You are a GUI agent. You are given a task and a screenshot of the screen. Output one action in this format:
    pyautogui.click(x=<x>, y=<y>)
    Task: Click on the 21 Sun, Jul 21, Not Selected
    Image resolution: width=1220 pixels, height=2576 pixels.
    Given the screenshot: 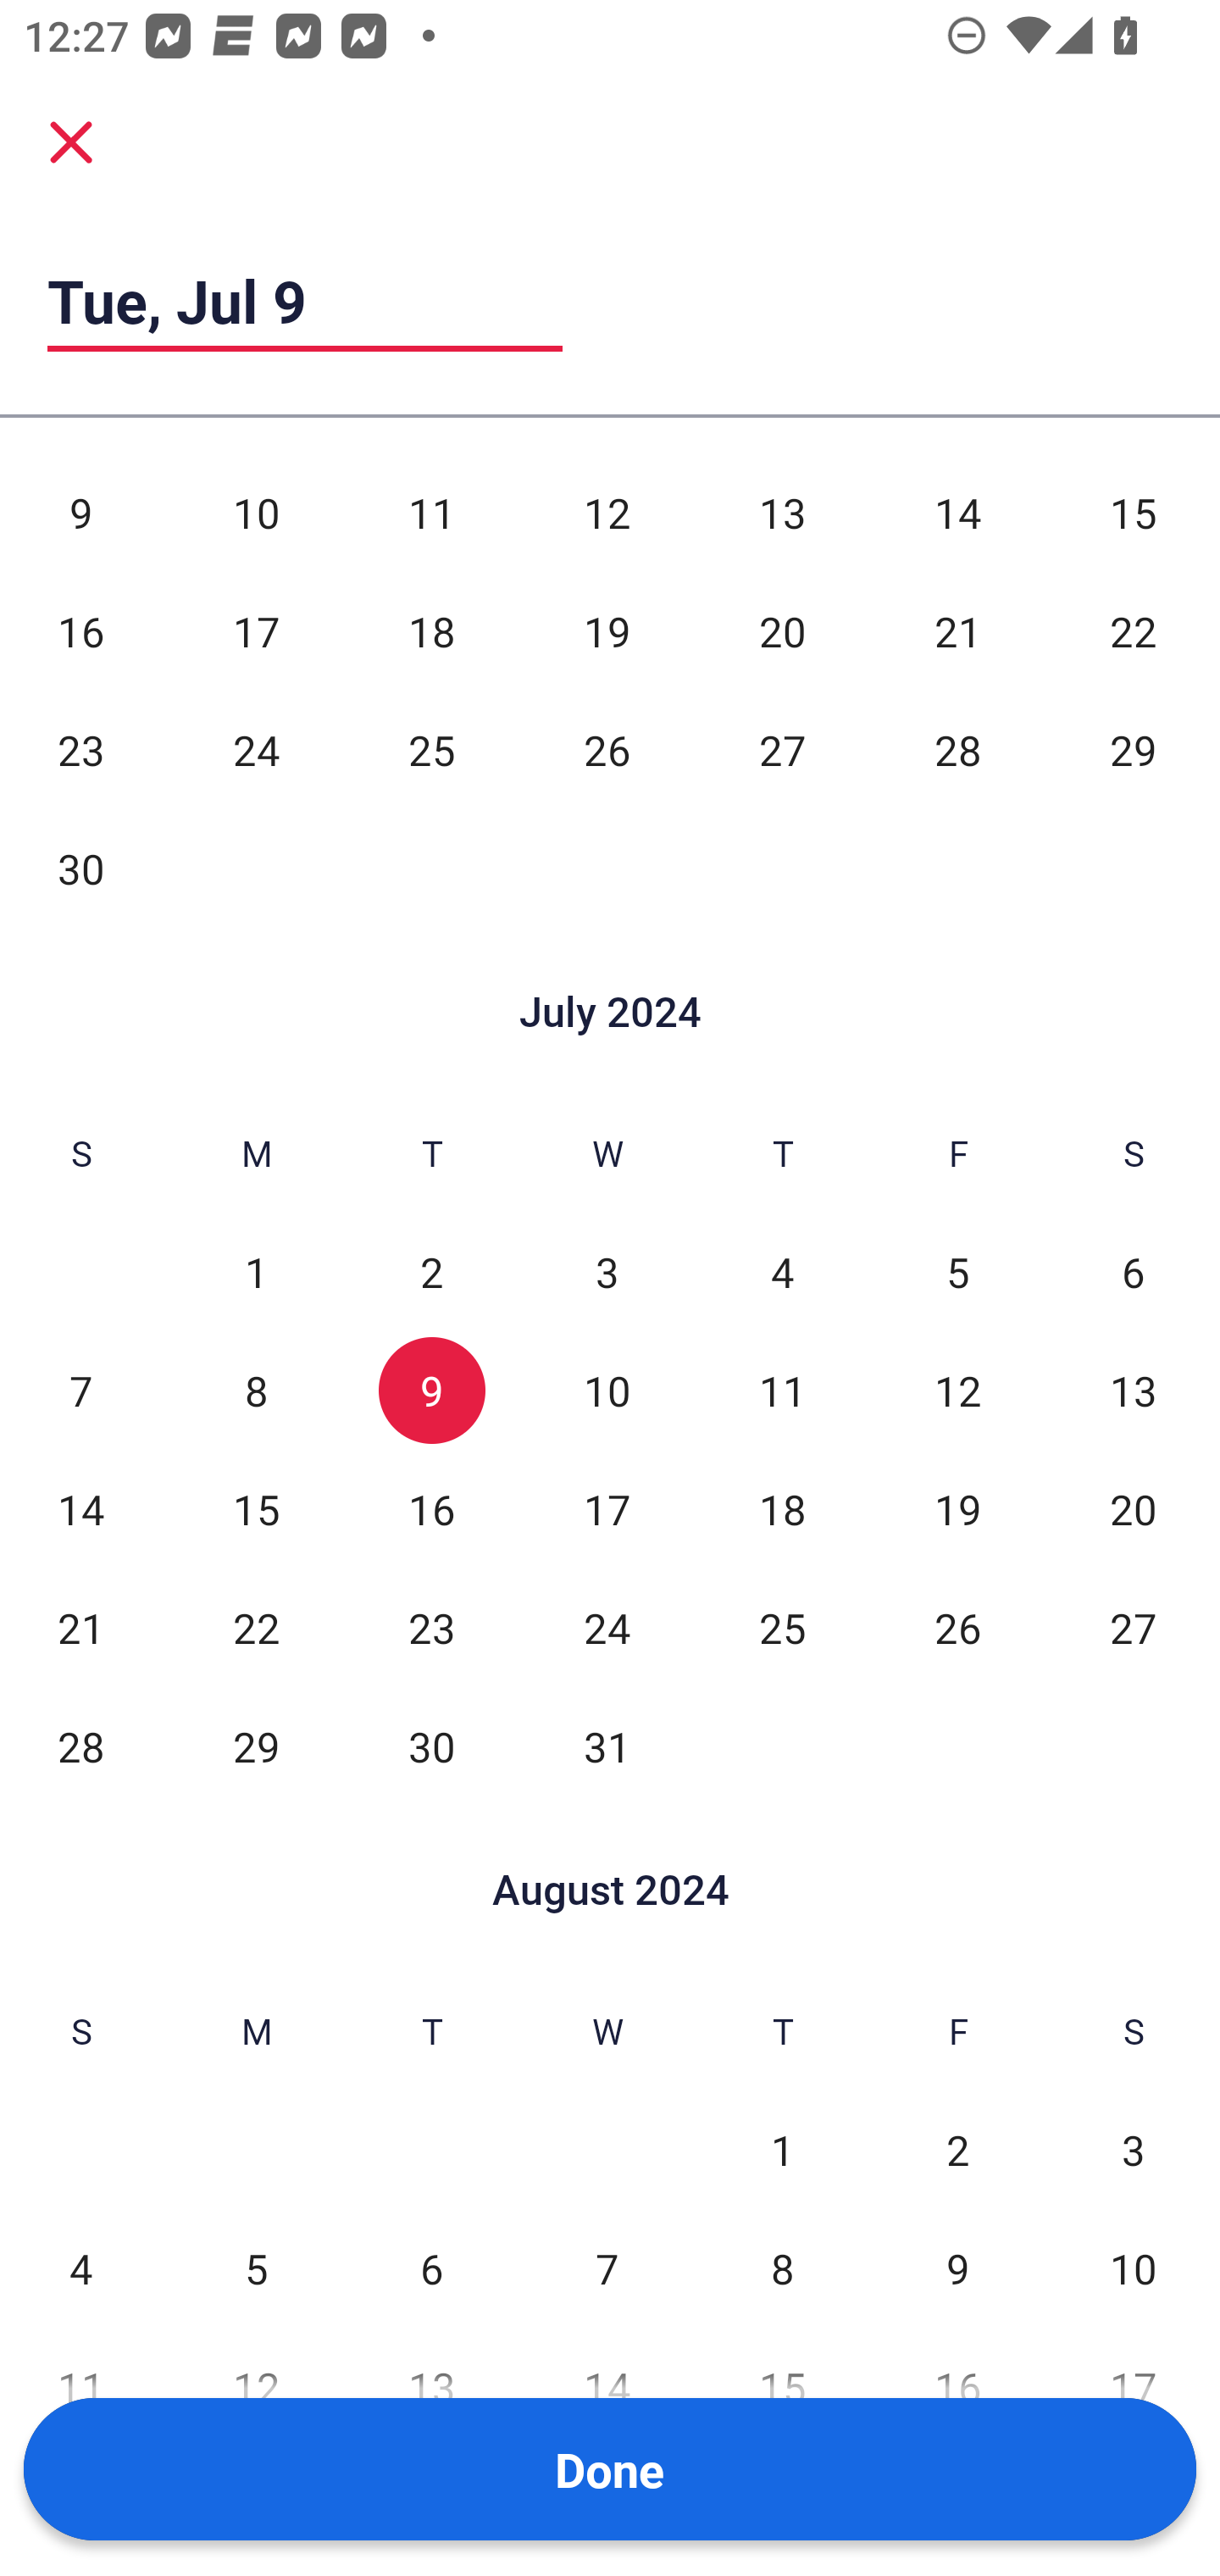 What is the action you would take?
    pyautogui.click(x=80, y=1628)
    